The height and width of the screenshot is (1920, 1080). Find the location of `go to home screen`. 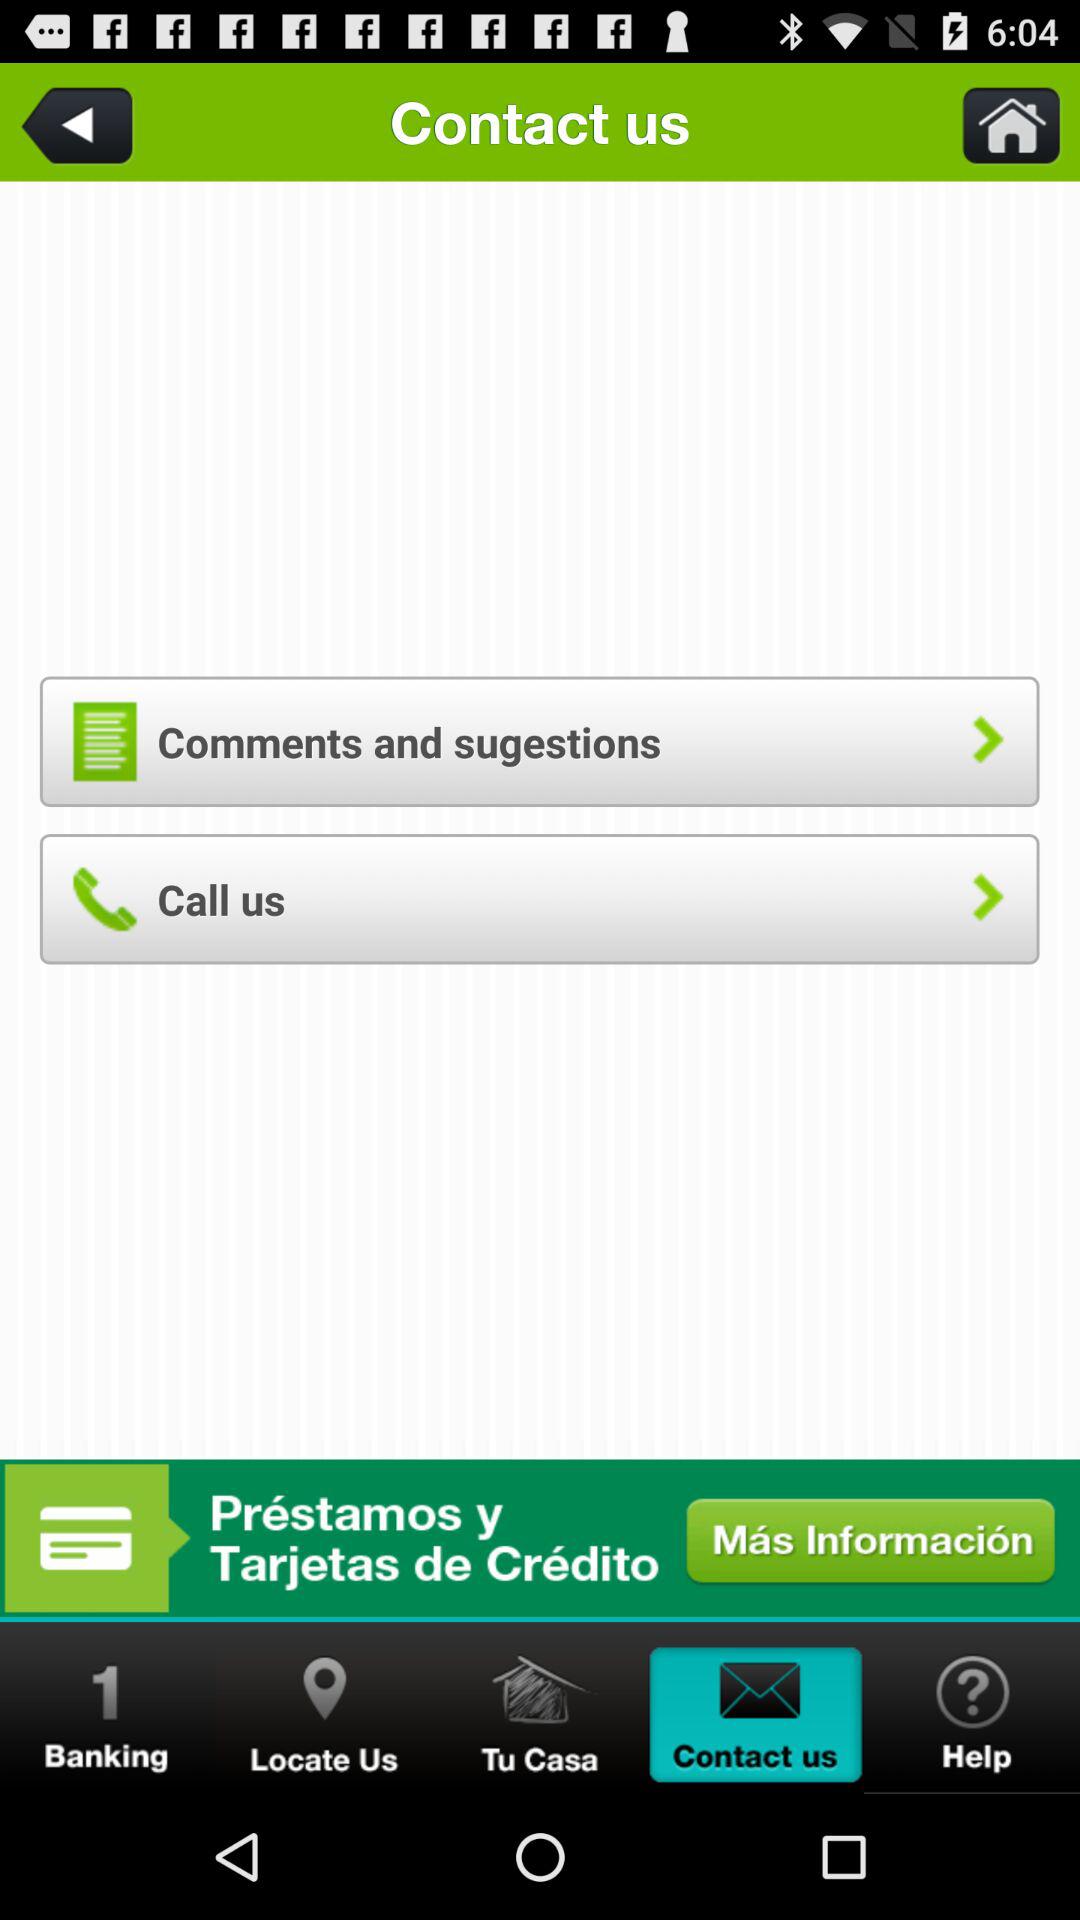

go to home screen is located at coordinates (540, 1708).